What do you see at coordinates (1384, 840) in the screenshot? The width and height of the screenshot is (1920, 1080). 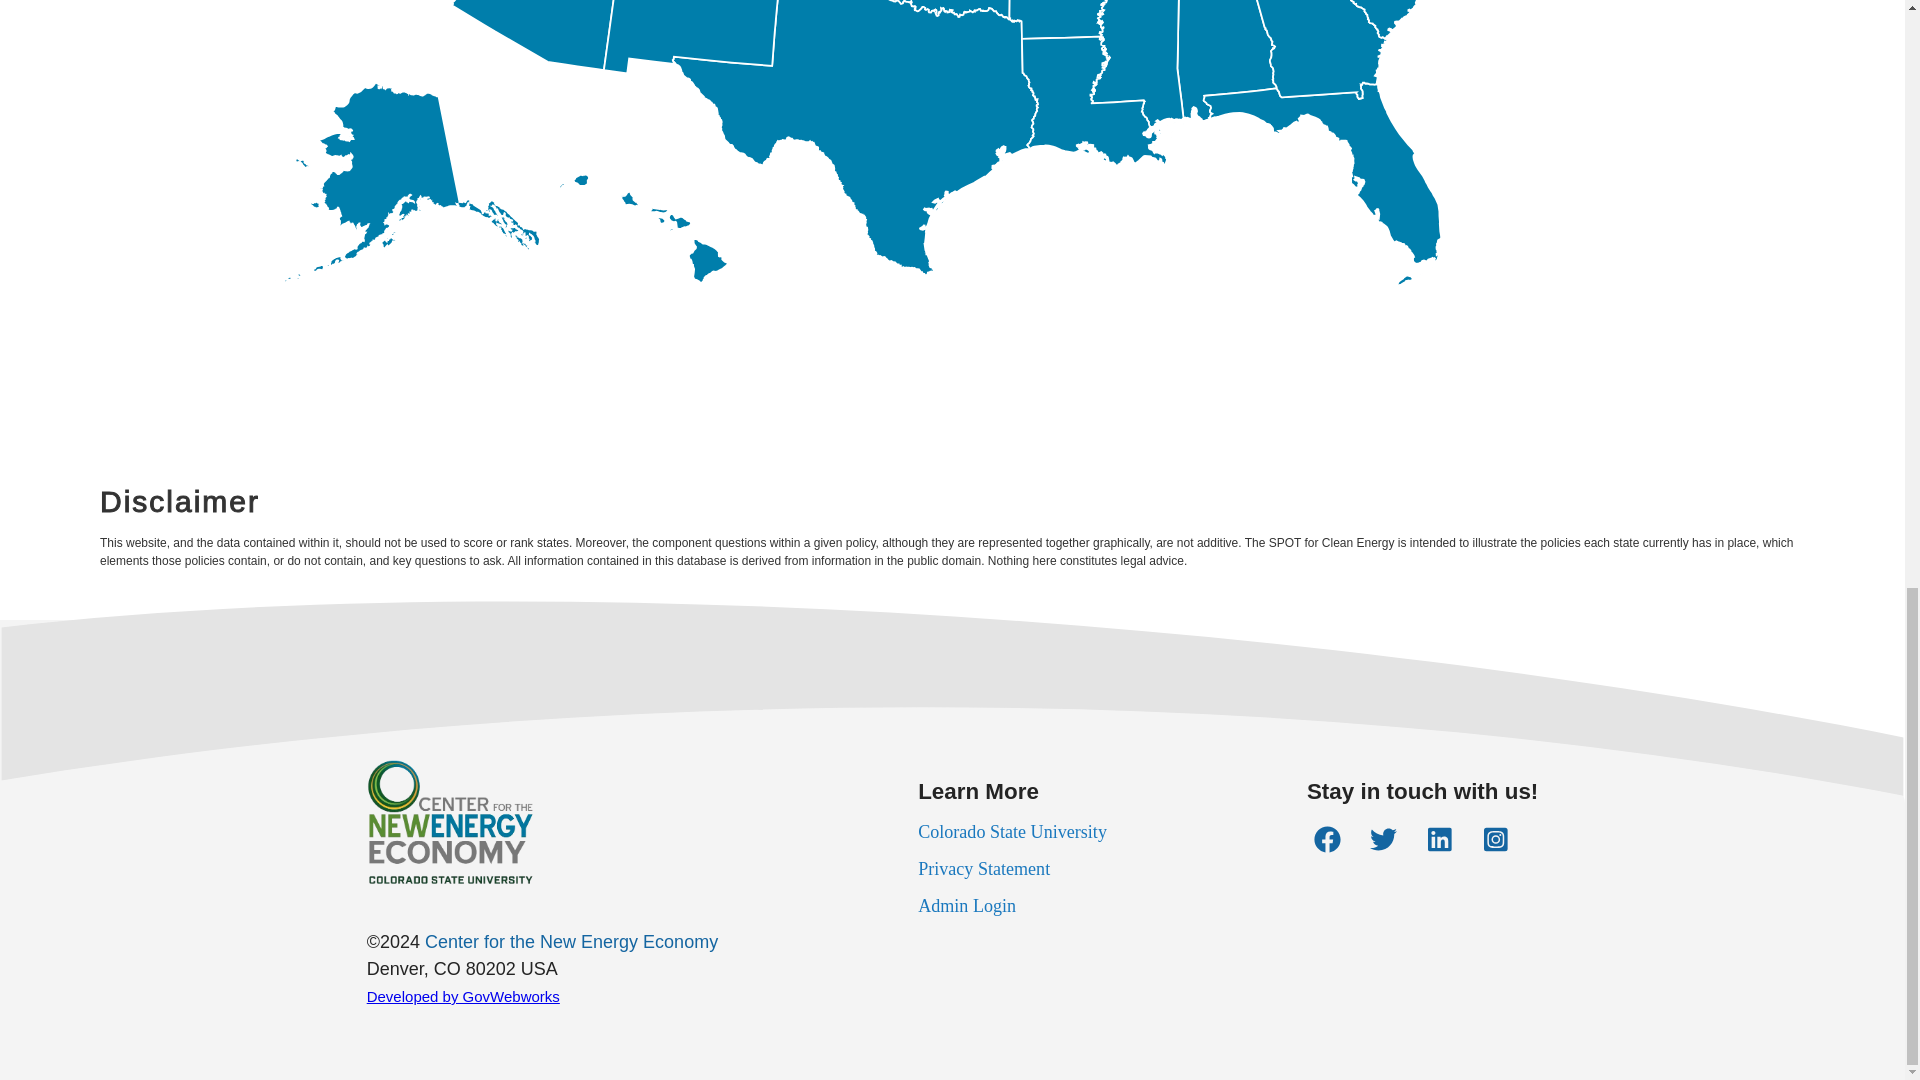 I see `Twitter` at bounding box center [1384, 840].